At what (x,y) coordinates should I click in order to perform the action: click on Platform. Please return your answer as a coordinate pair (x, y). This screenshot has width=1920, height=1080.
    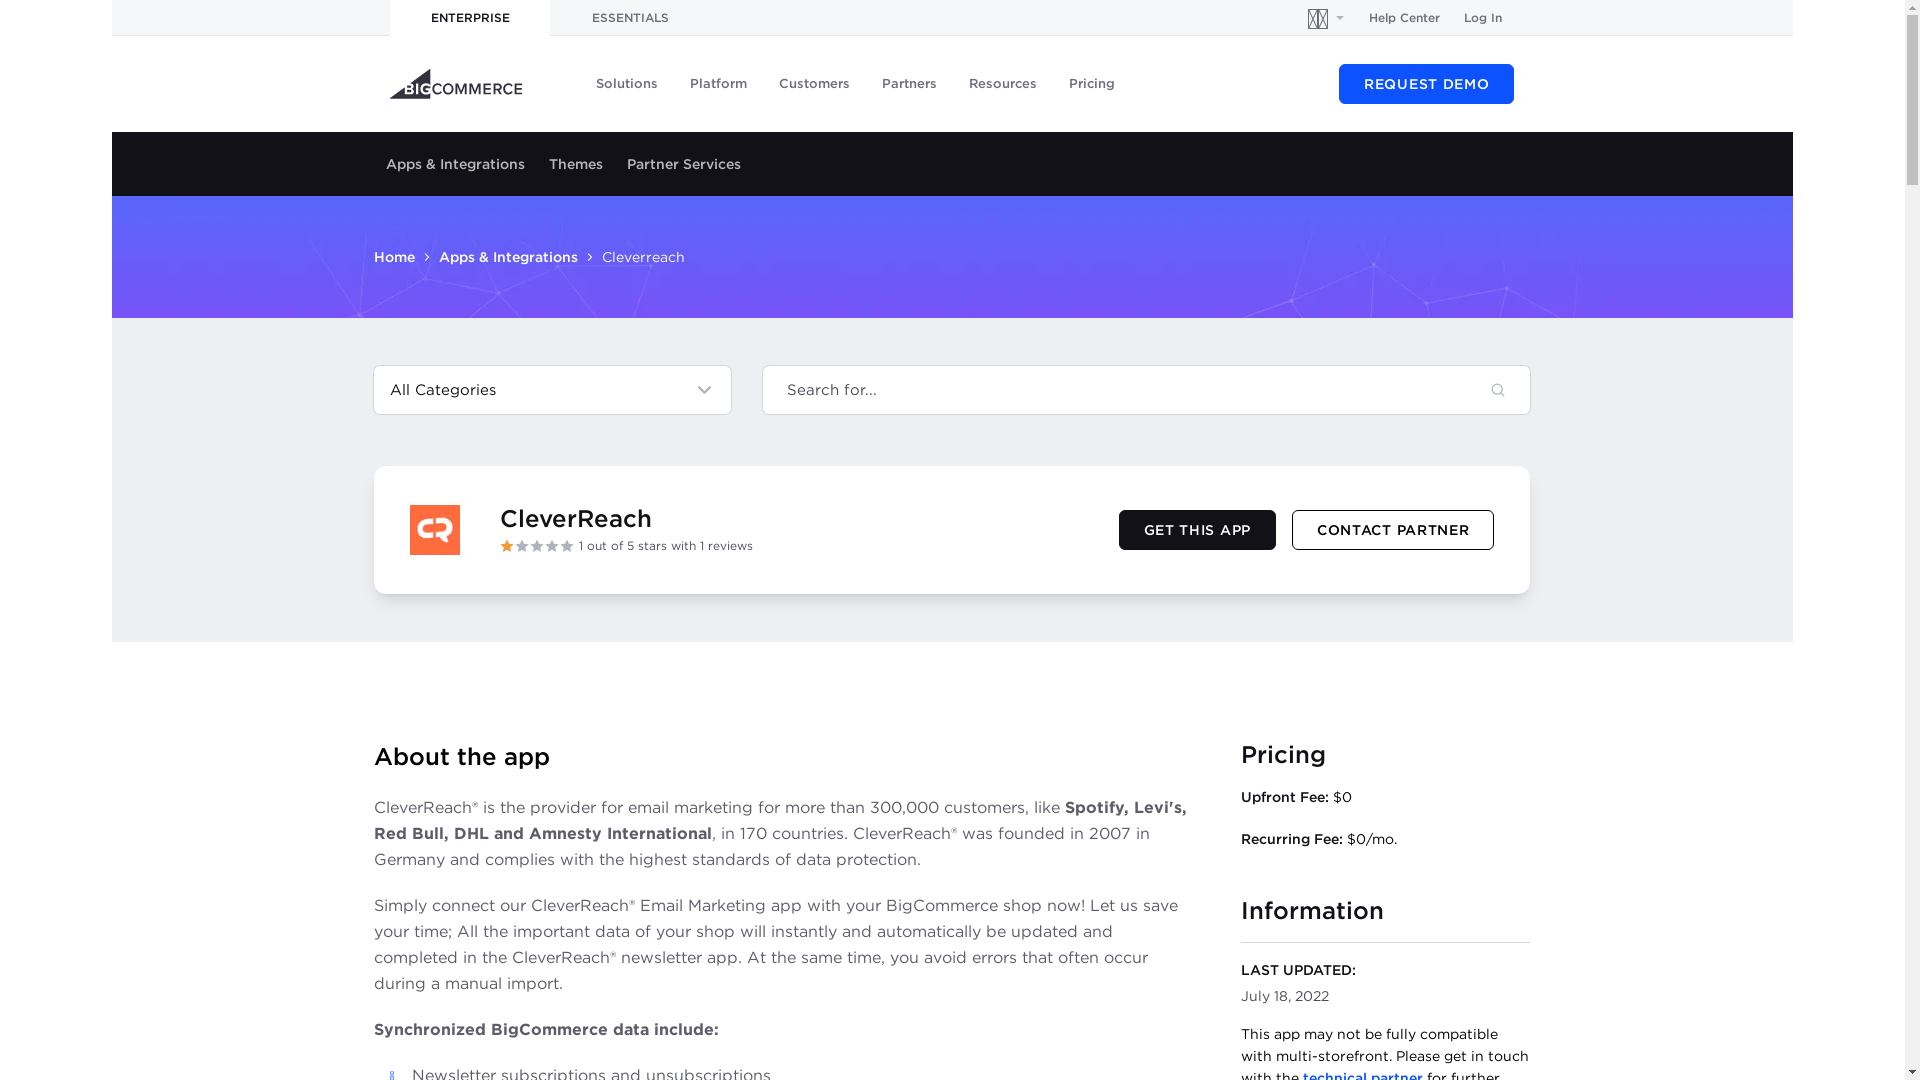
    Looking at the image, I should click on (718, 84).